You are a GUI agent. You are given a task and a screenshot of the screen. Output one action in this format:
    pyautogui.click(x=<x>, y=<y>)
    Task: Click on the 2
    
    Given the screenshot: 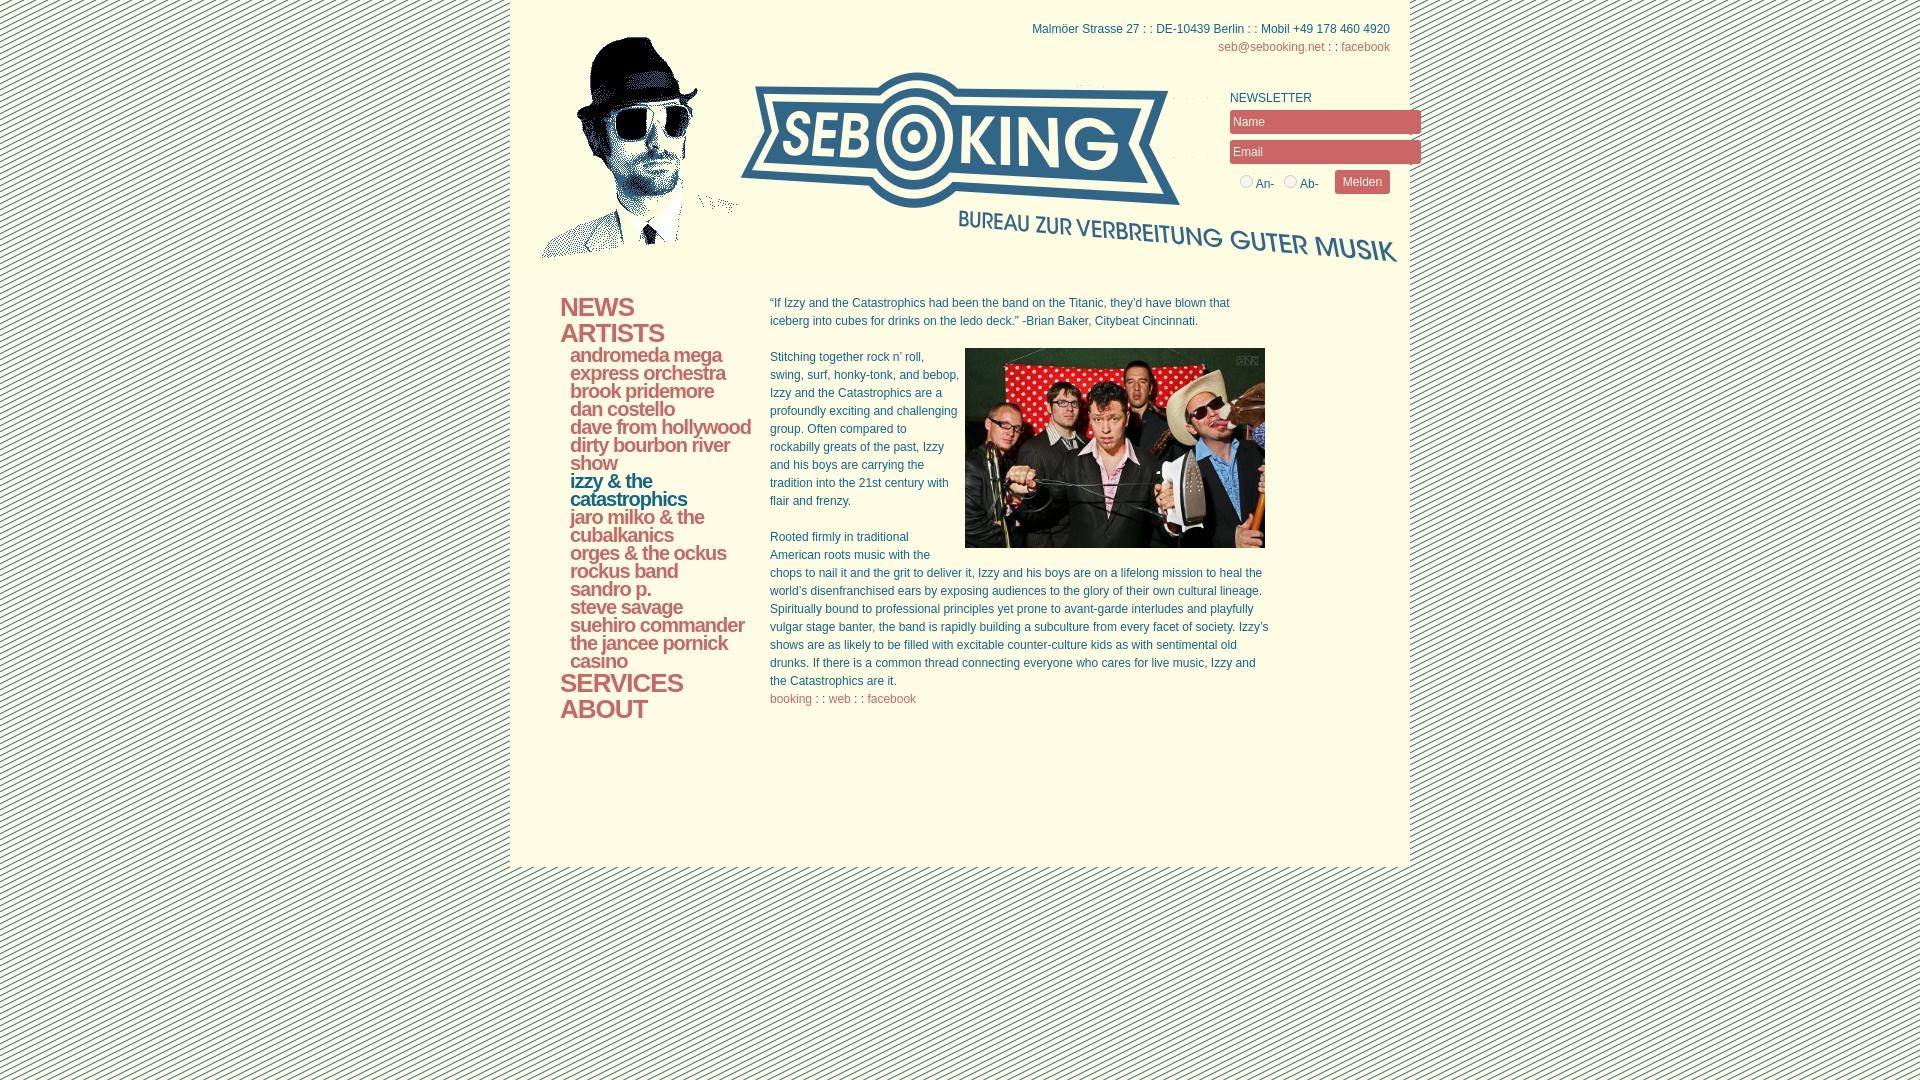 What is the action you would take?
    pyautogui.click(x=1290, y=180)
    